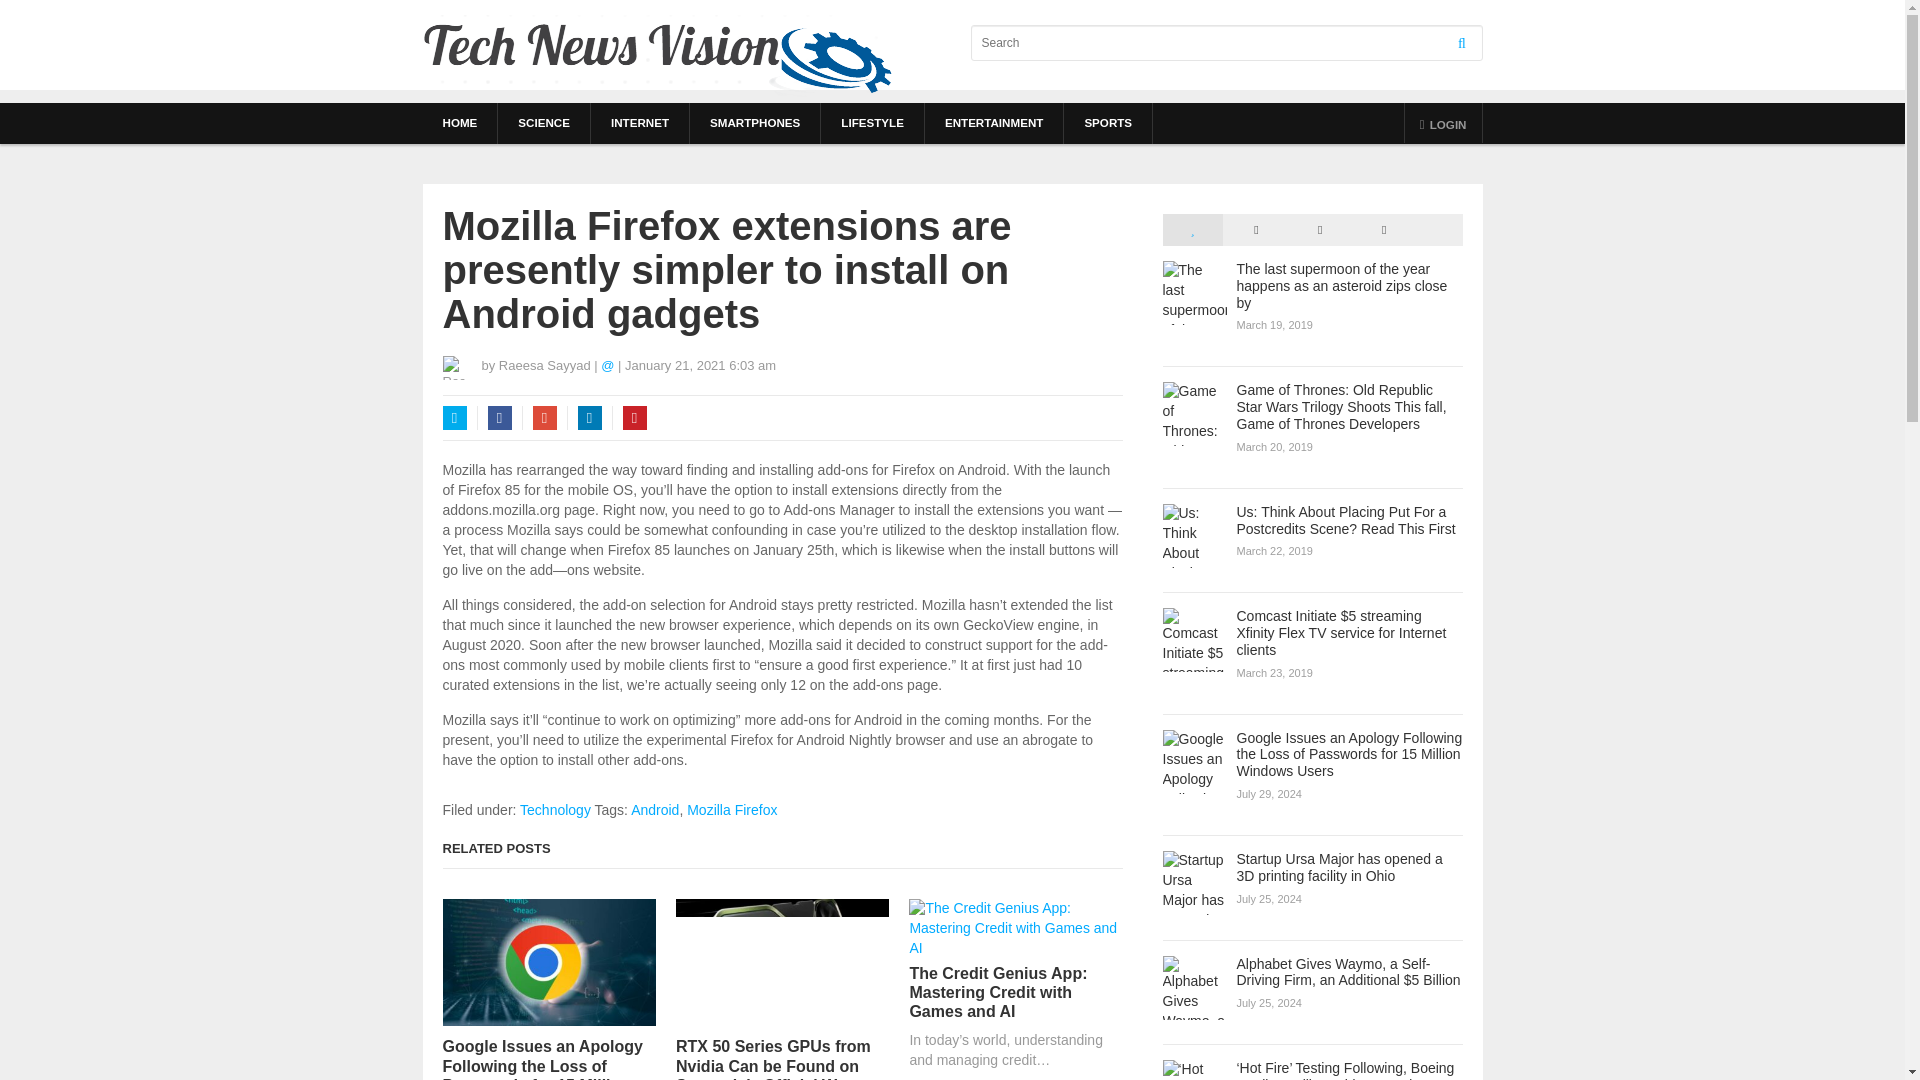 The height and width of the screenshot is (1080, 1920). What do you see at coordinates (1108, 122) in the screenshot?
I see `SPORTS` at bounding box center [1108, 122].